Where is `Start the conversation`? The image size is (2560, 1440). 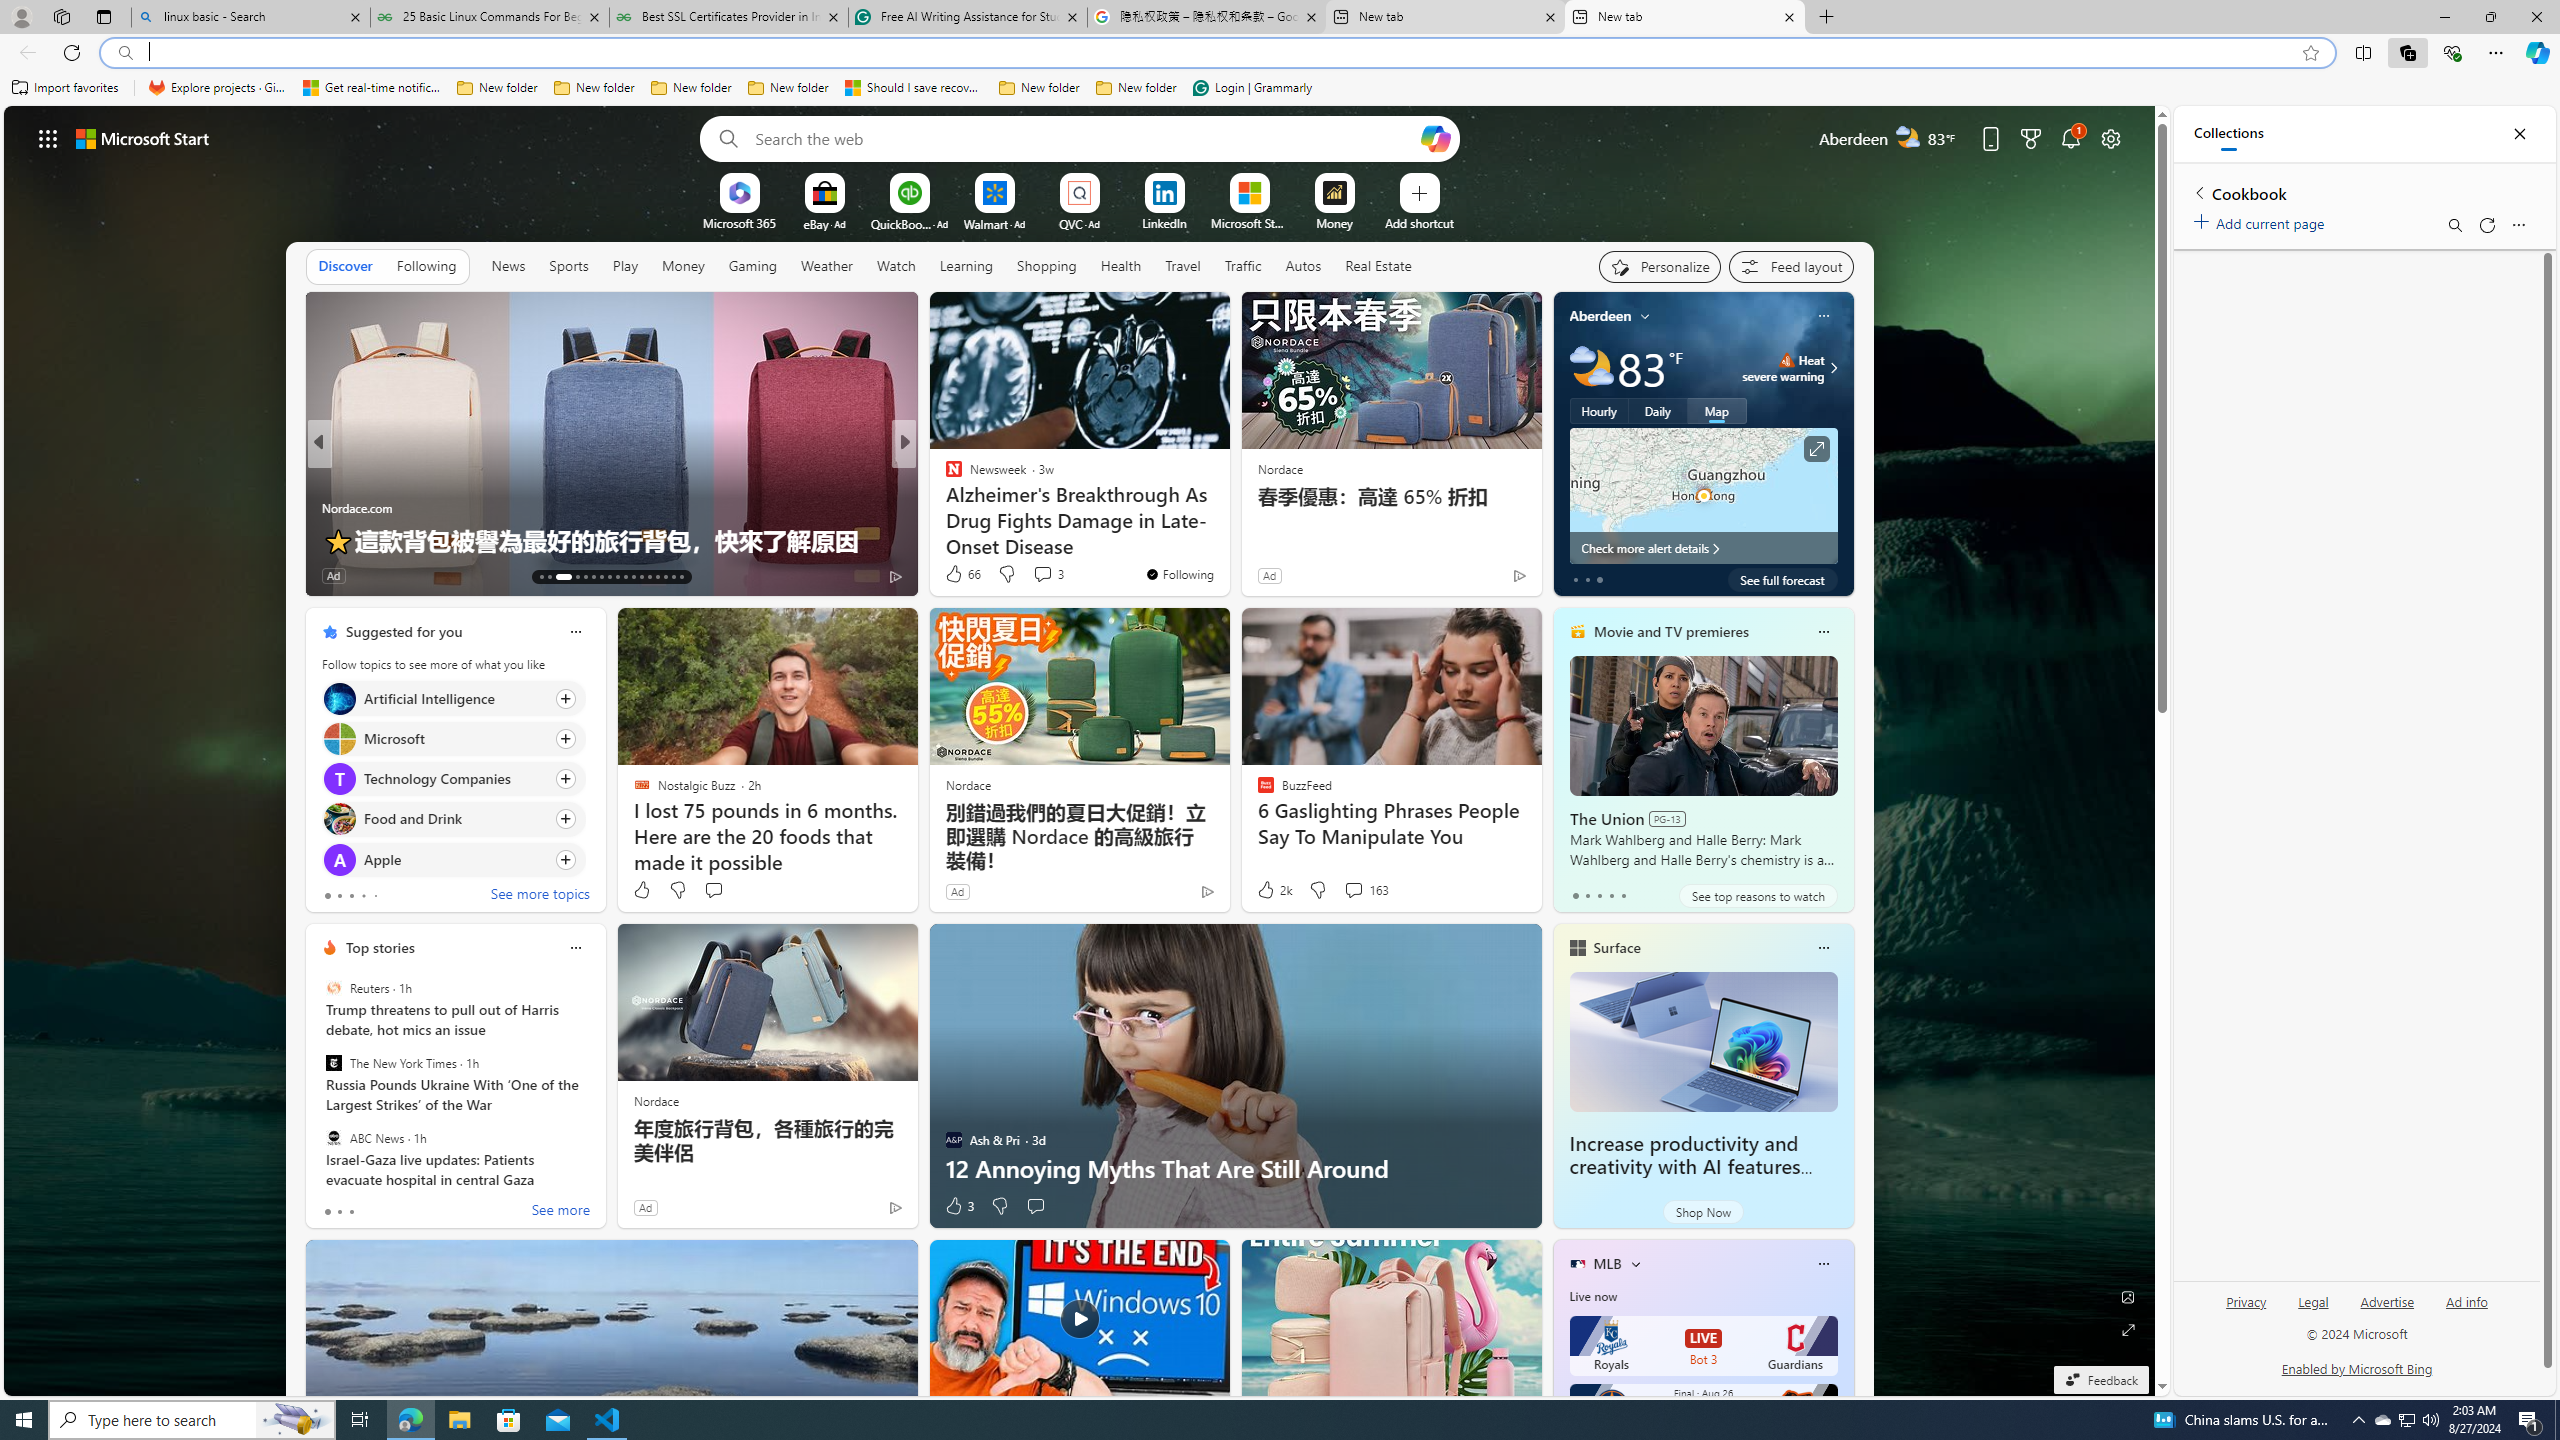
Start the conversation is located at coordinates (1036, 1206).